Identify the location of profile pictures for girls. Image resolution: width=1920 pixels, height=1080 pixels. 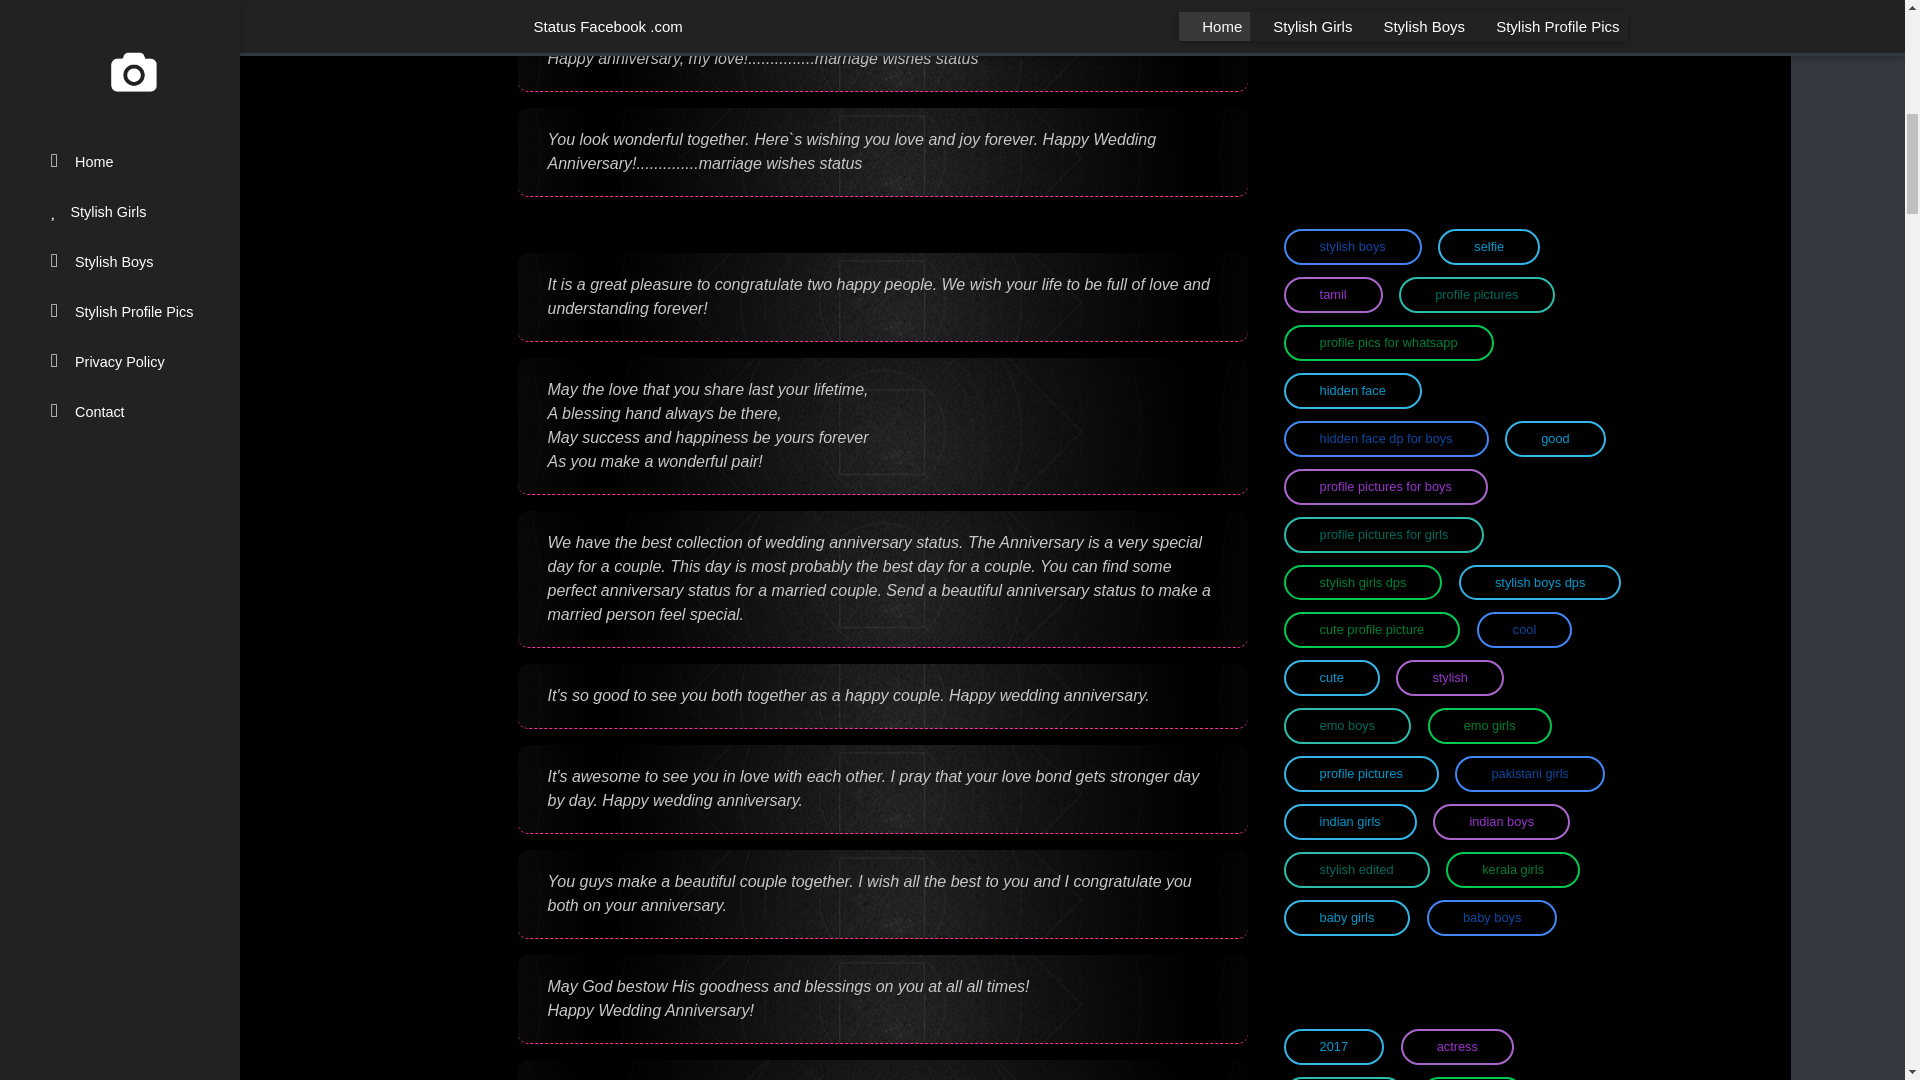
(1384, 534).